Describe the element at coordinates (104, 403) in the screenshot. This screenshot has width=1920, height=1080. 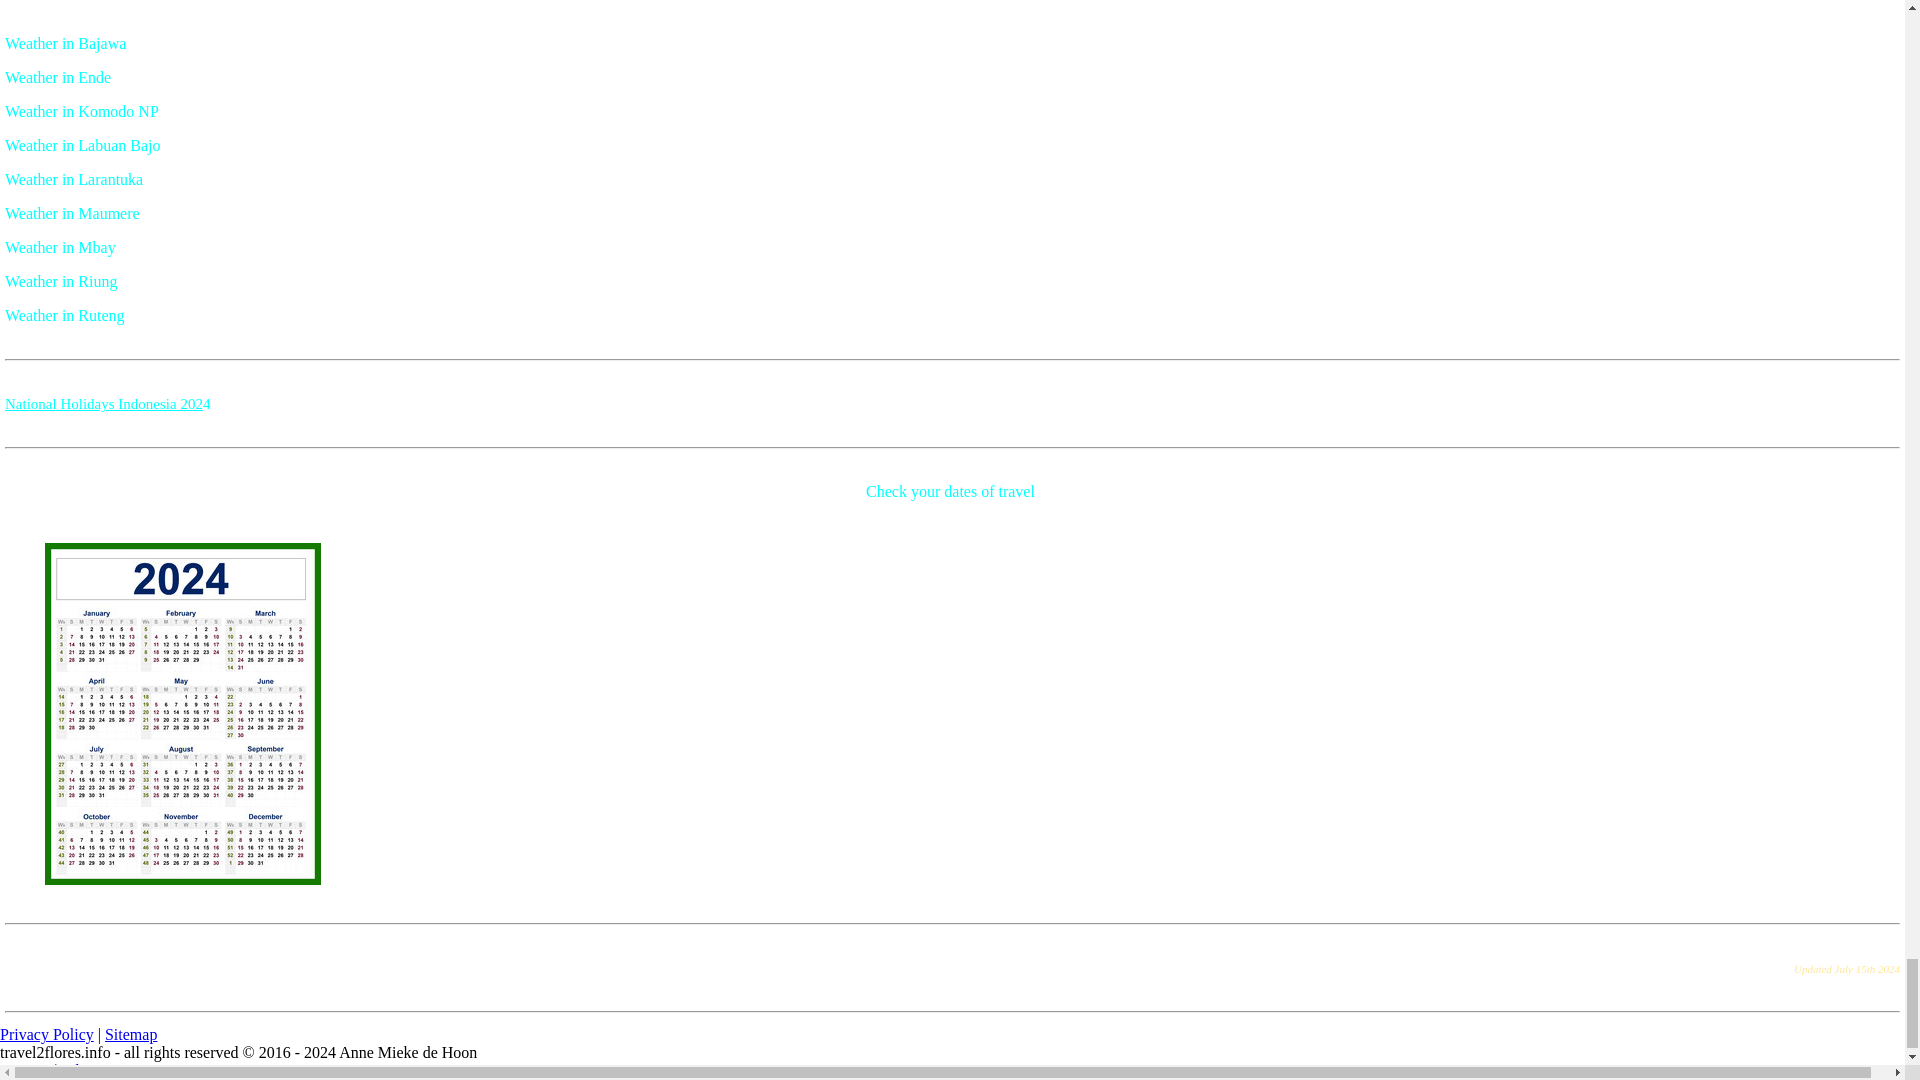
I see `PLANNING` at that location.